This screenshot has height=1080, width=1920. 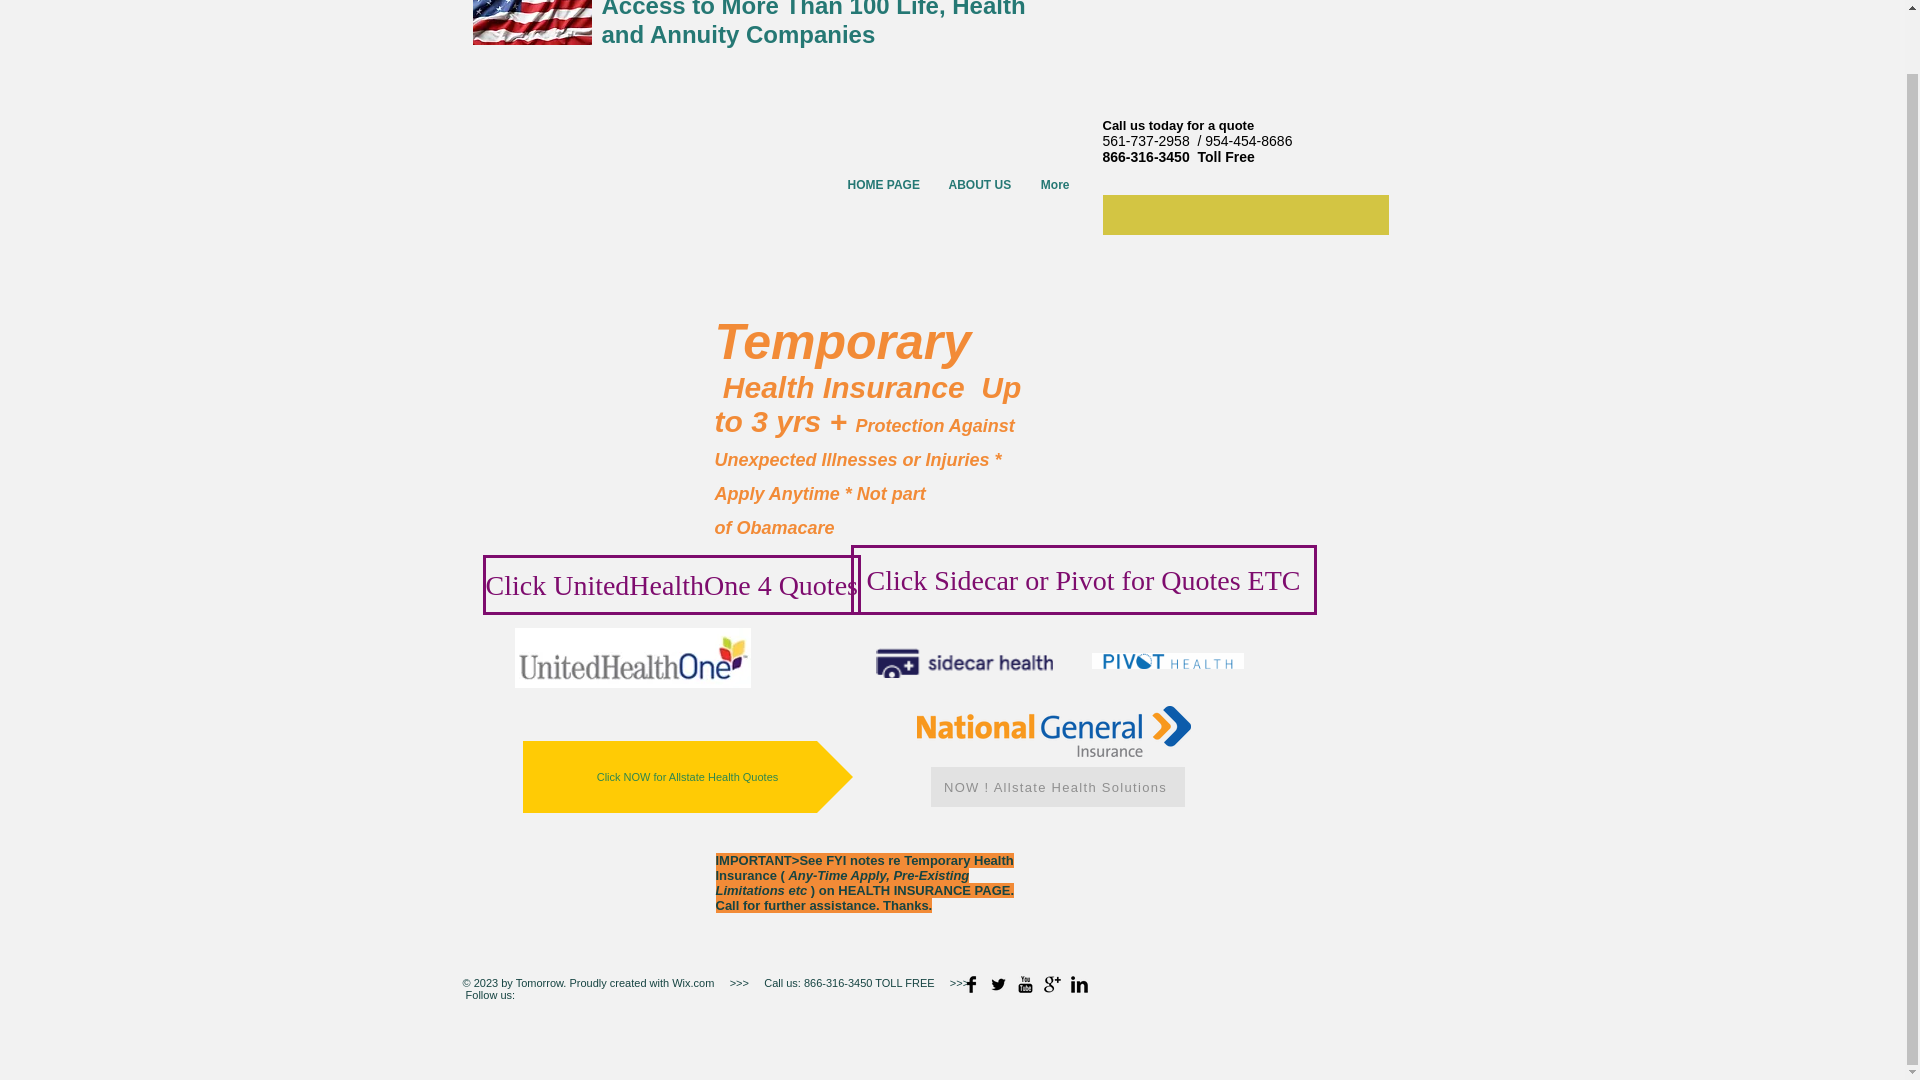 I want to click on American flag waving, so click(x=532, y=22).